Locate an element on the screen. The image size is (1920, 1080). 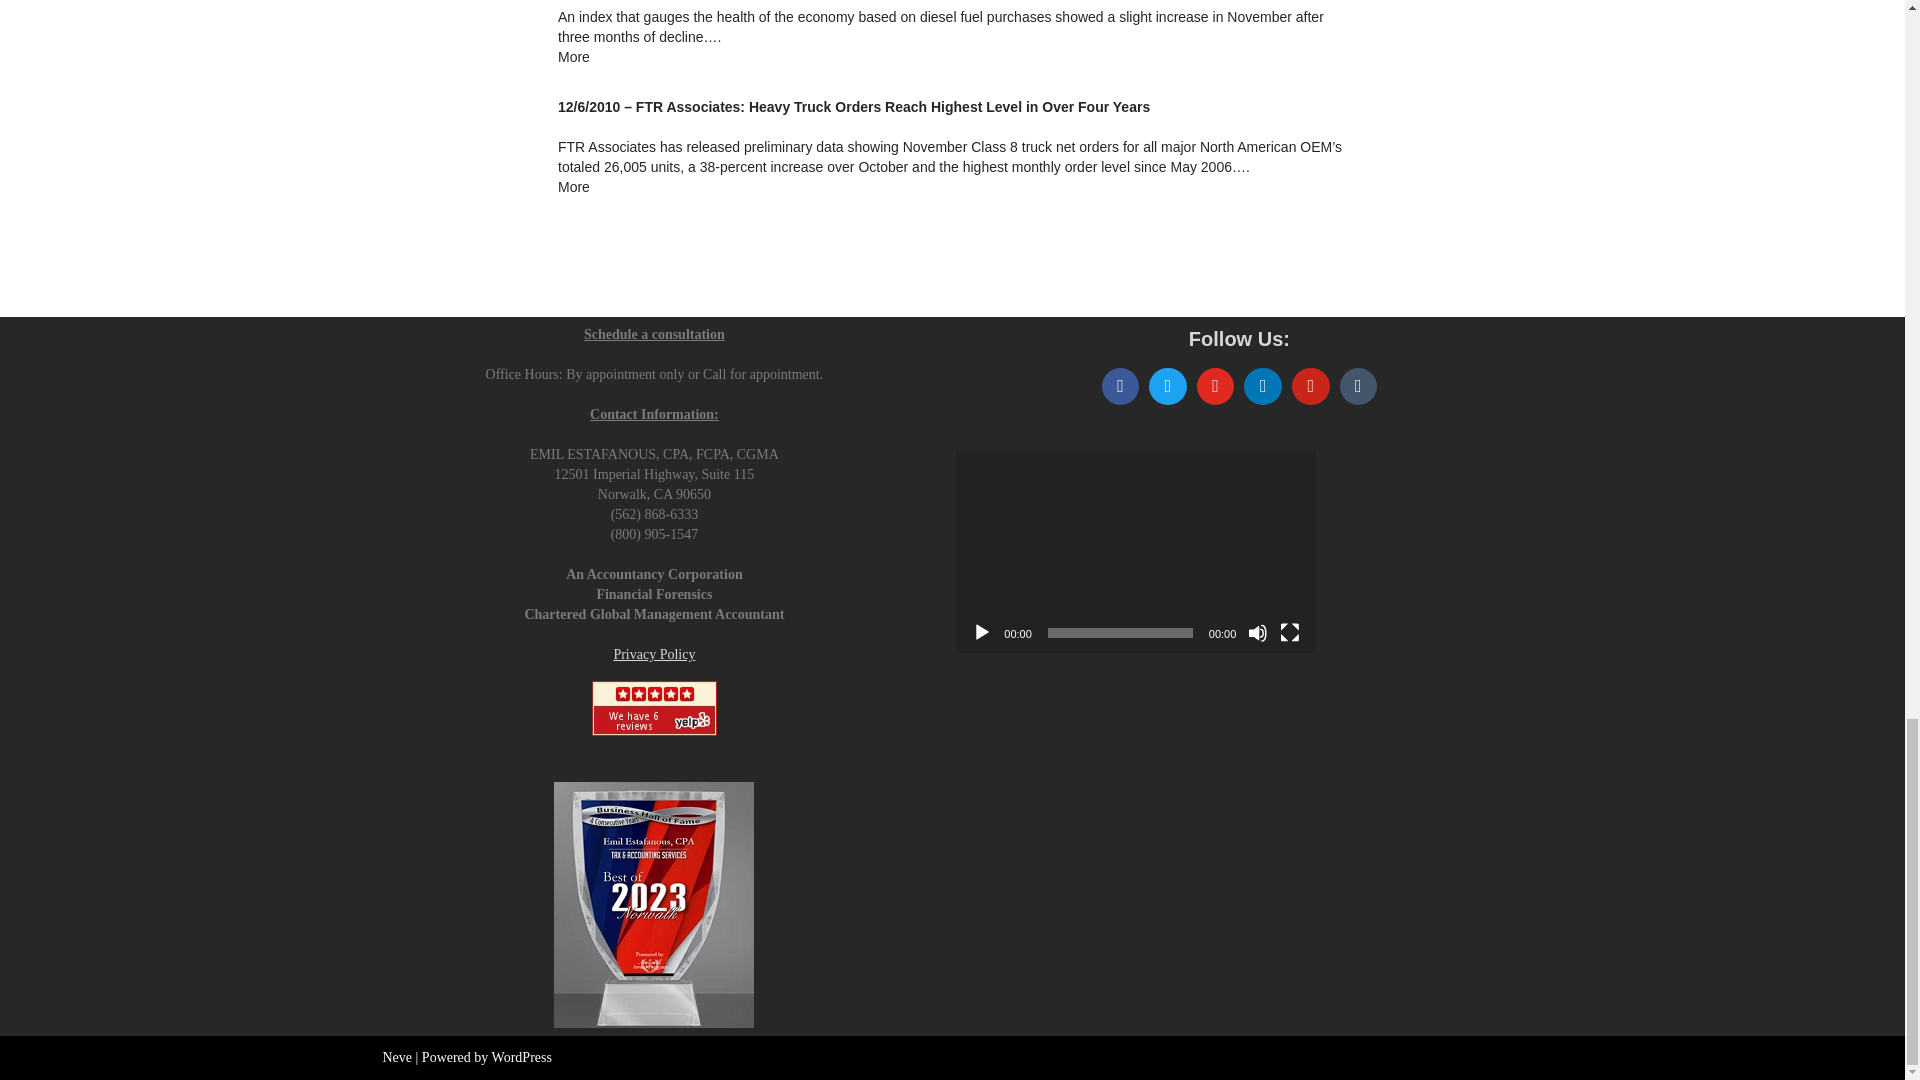
Facebook is located at coordinates (1120, 386).